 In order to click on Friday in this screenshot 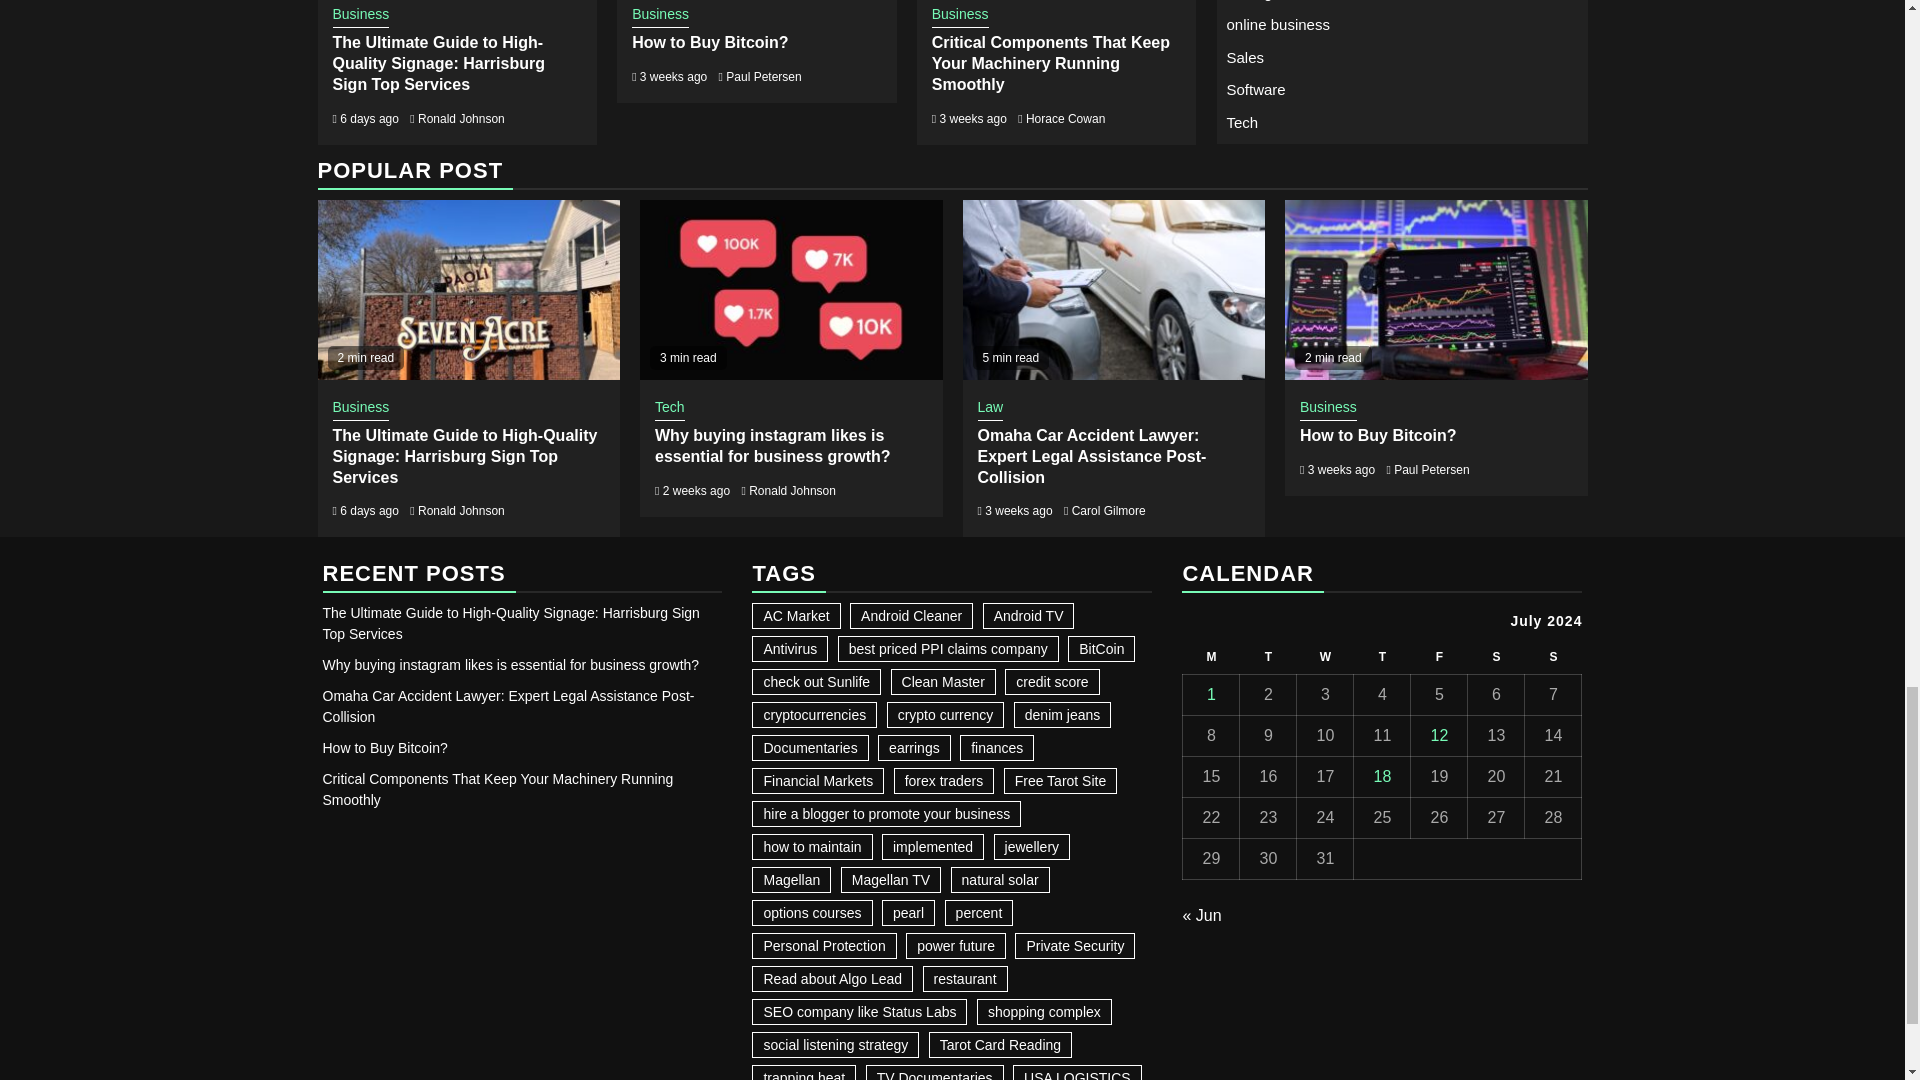, I will do `click(1440, 658)`.